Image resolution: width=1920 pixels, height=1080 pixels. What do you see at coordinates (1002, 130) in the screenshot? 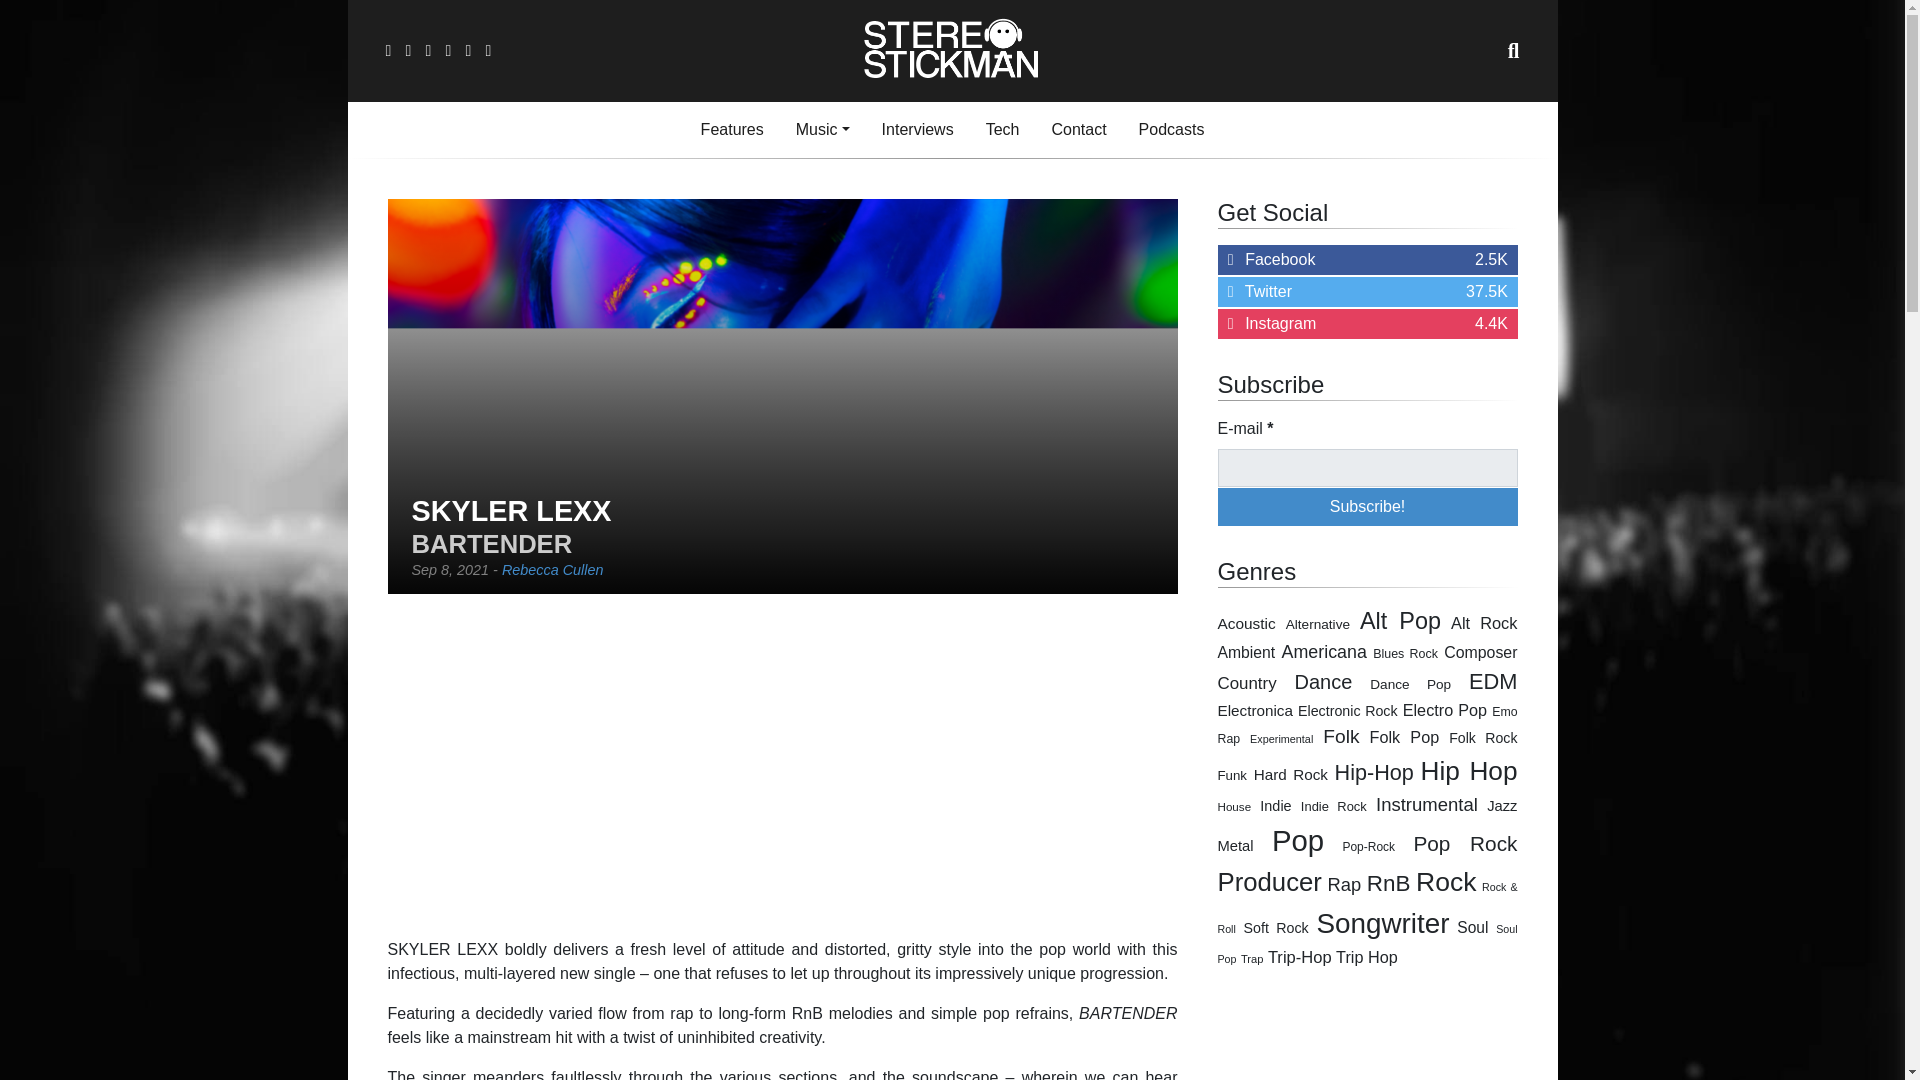
I see `Tech` at bounding box center [1002, 130].